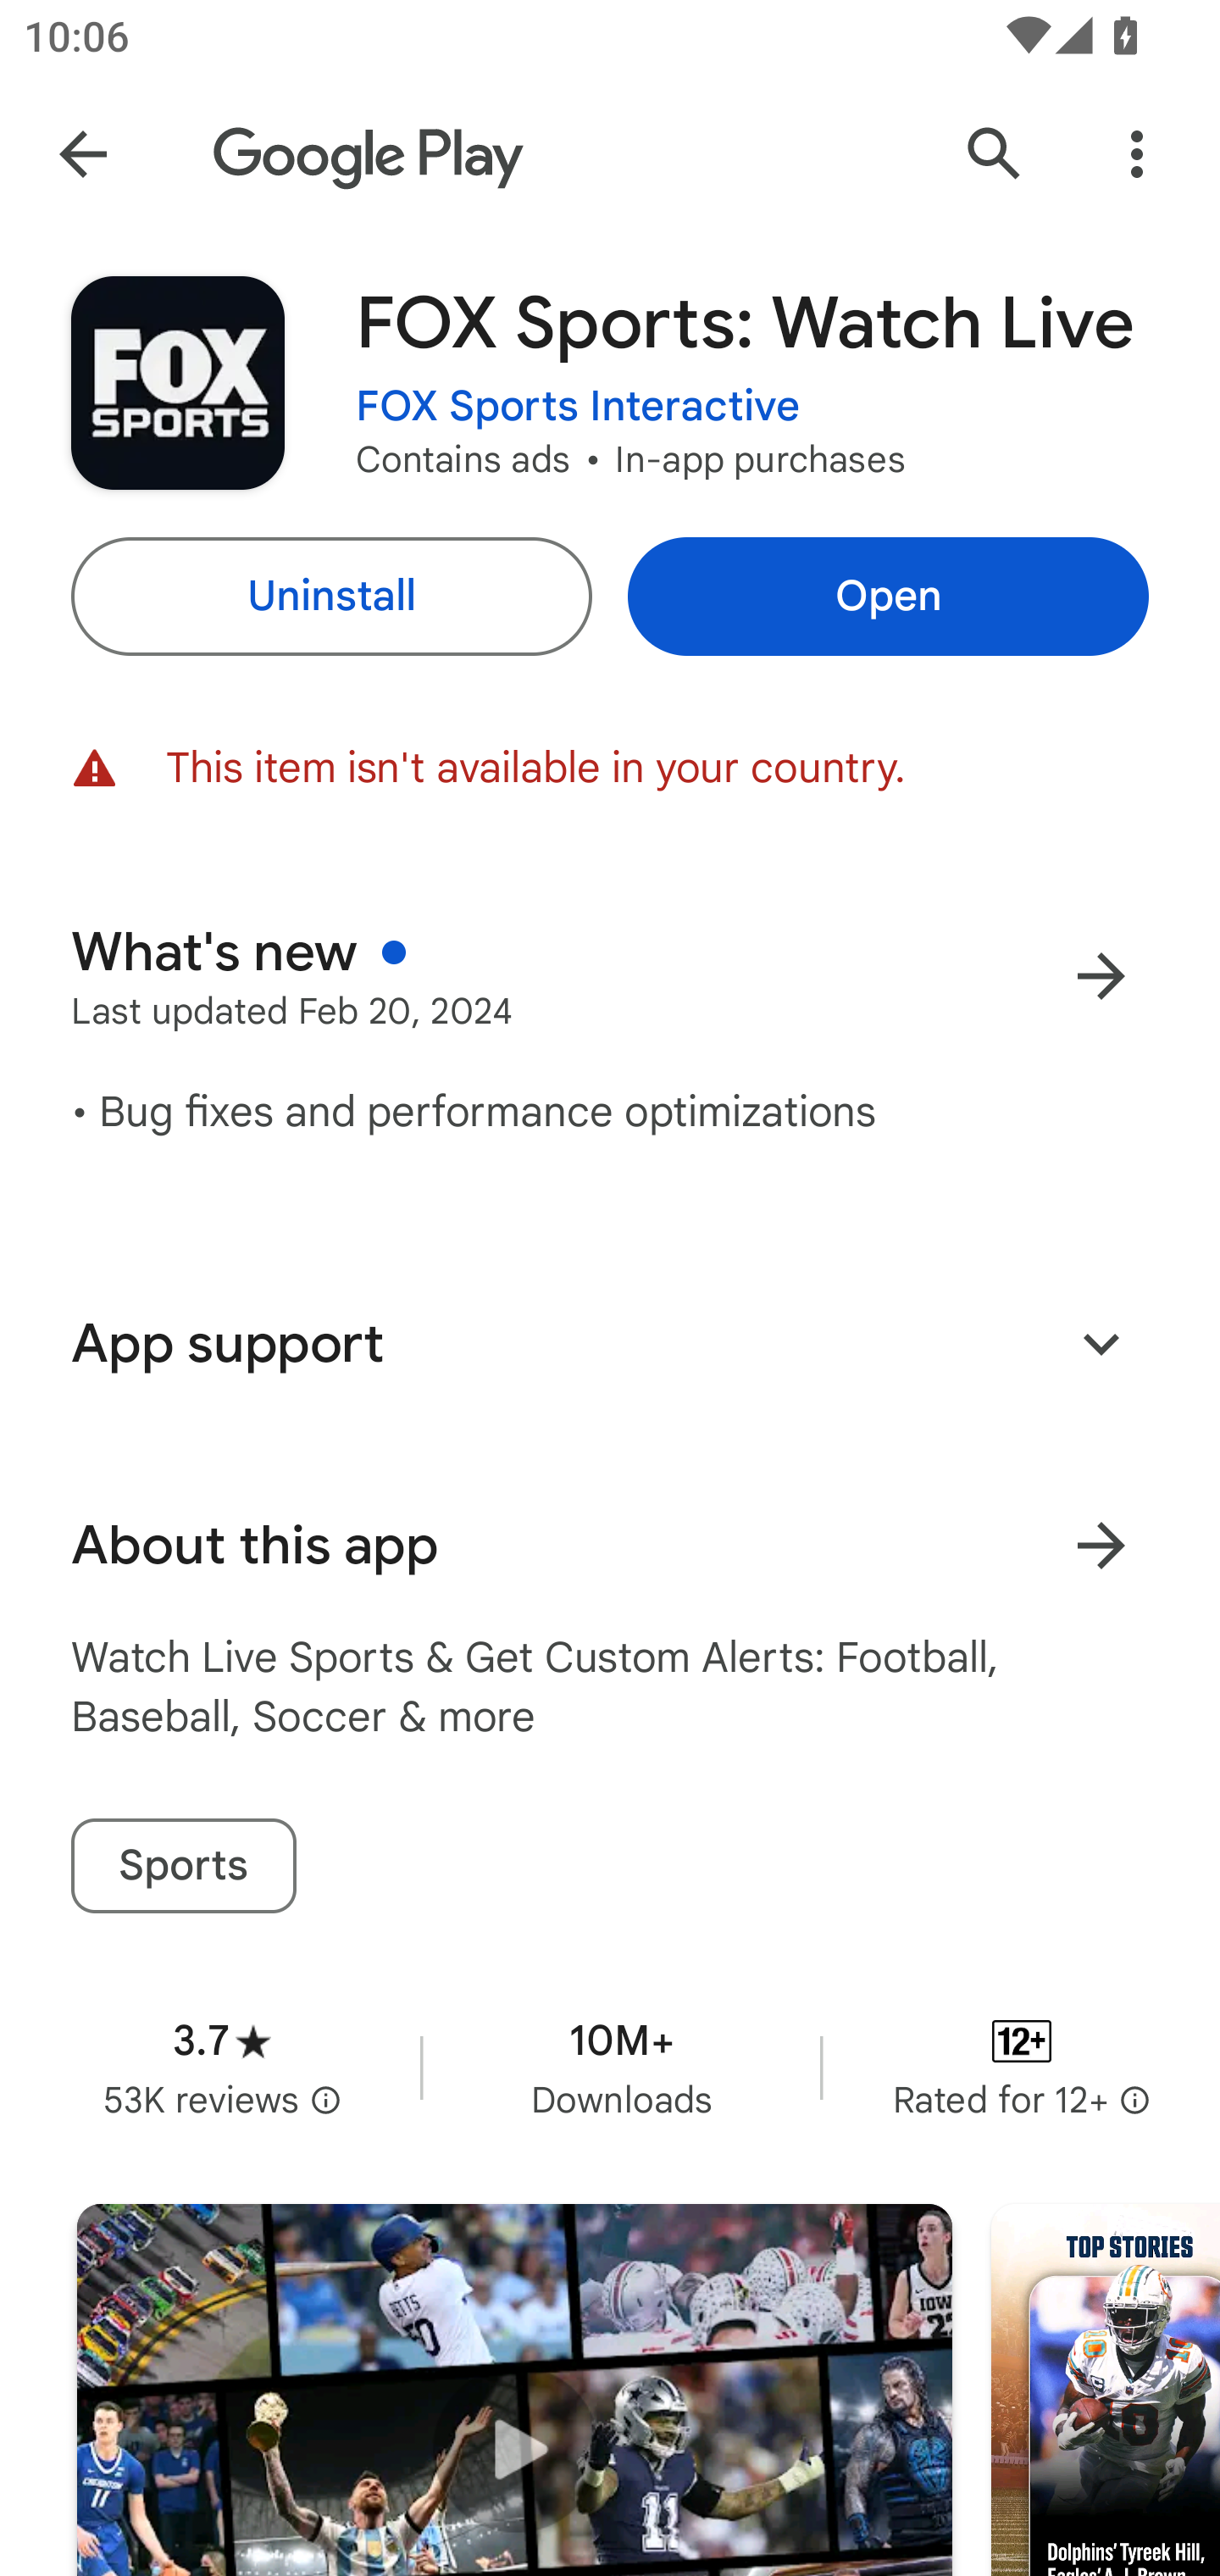  Describe the element at coordinates (1101, 976) in the screenshot. I see `More results for What's new` at that location.